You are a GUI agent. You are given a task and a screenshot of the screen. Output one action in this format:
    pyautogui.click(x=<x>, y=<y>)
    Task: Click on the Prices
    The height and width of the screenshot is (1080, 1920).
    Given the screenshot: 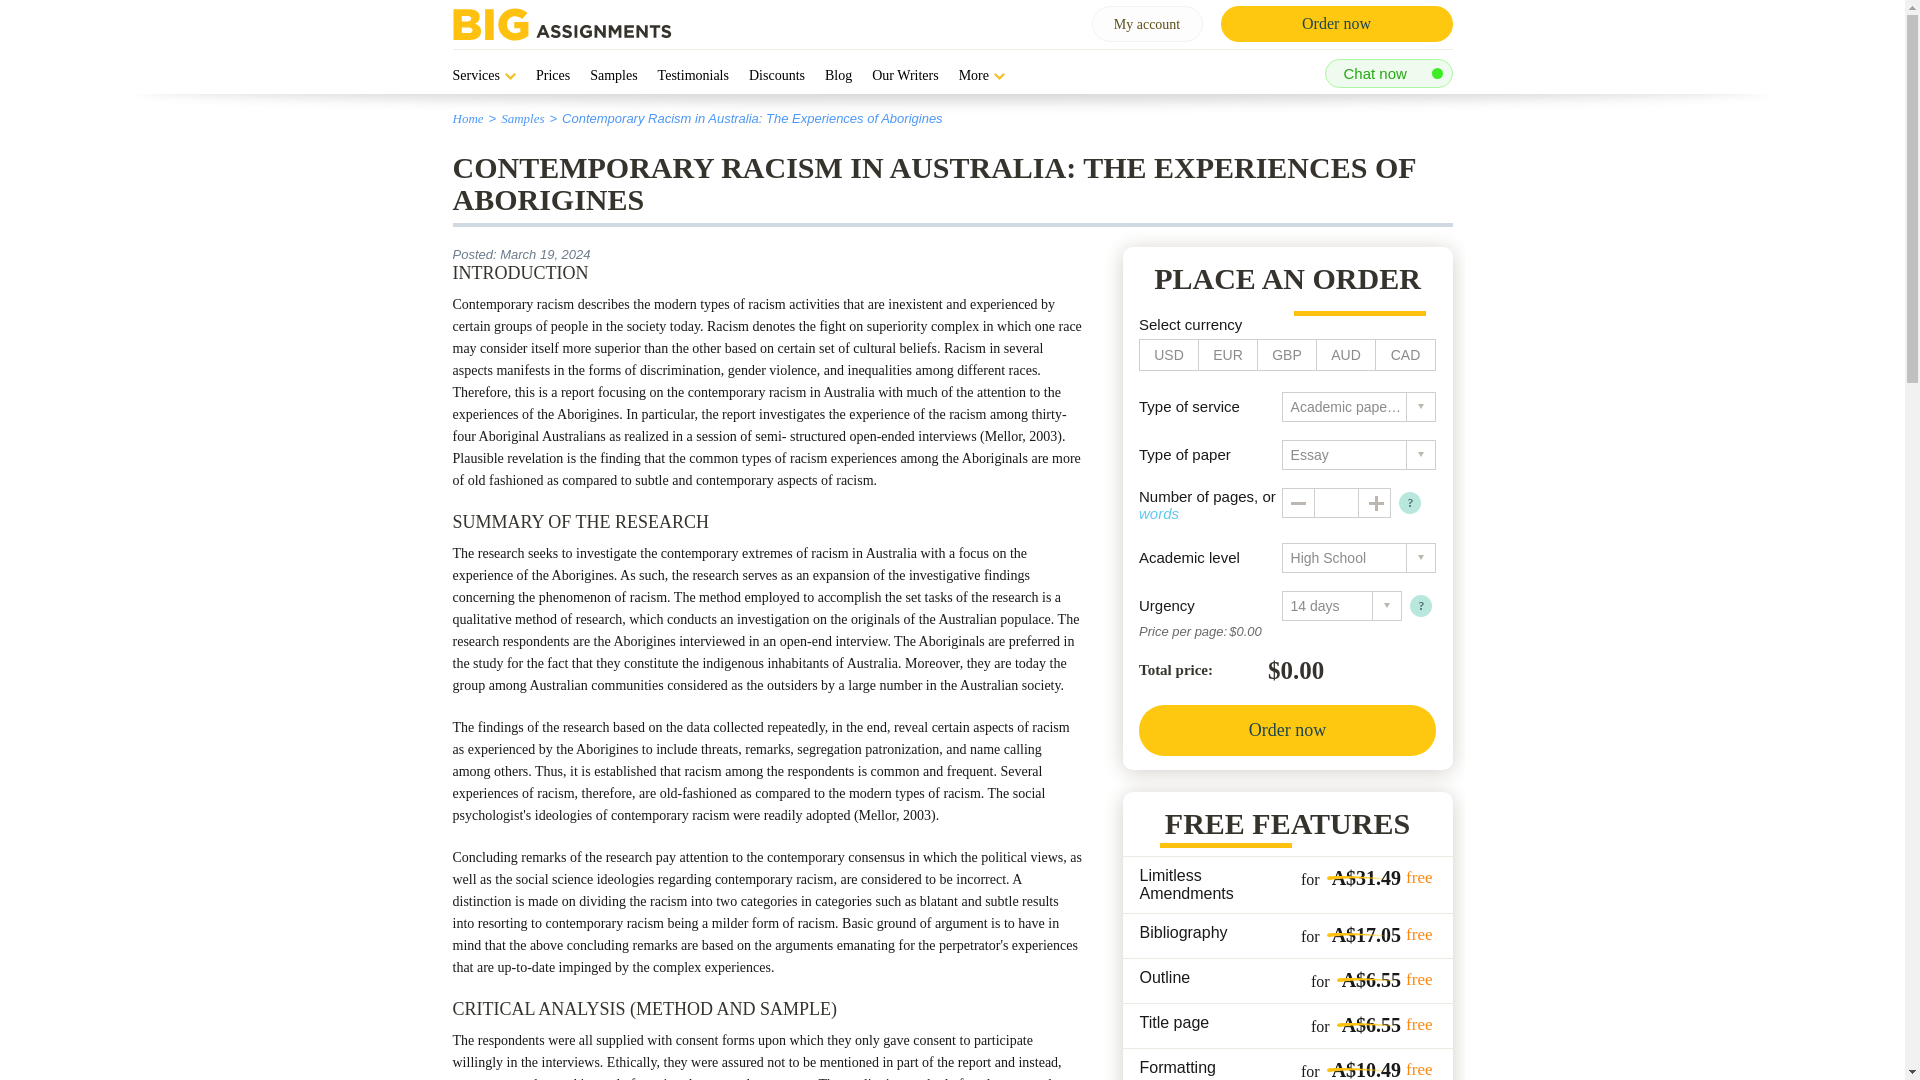 What is the action you would take?
    pyautogui.click(x=552, y=76)
    